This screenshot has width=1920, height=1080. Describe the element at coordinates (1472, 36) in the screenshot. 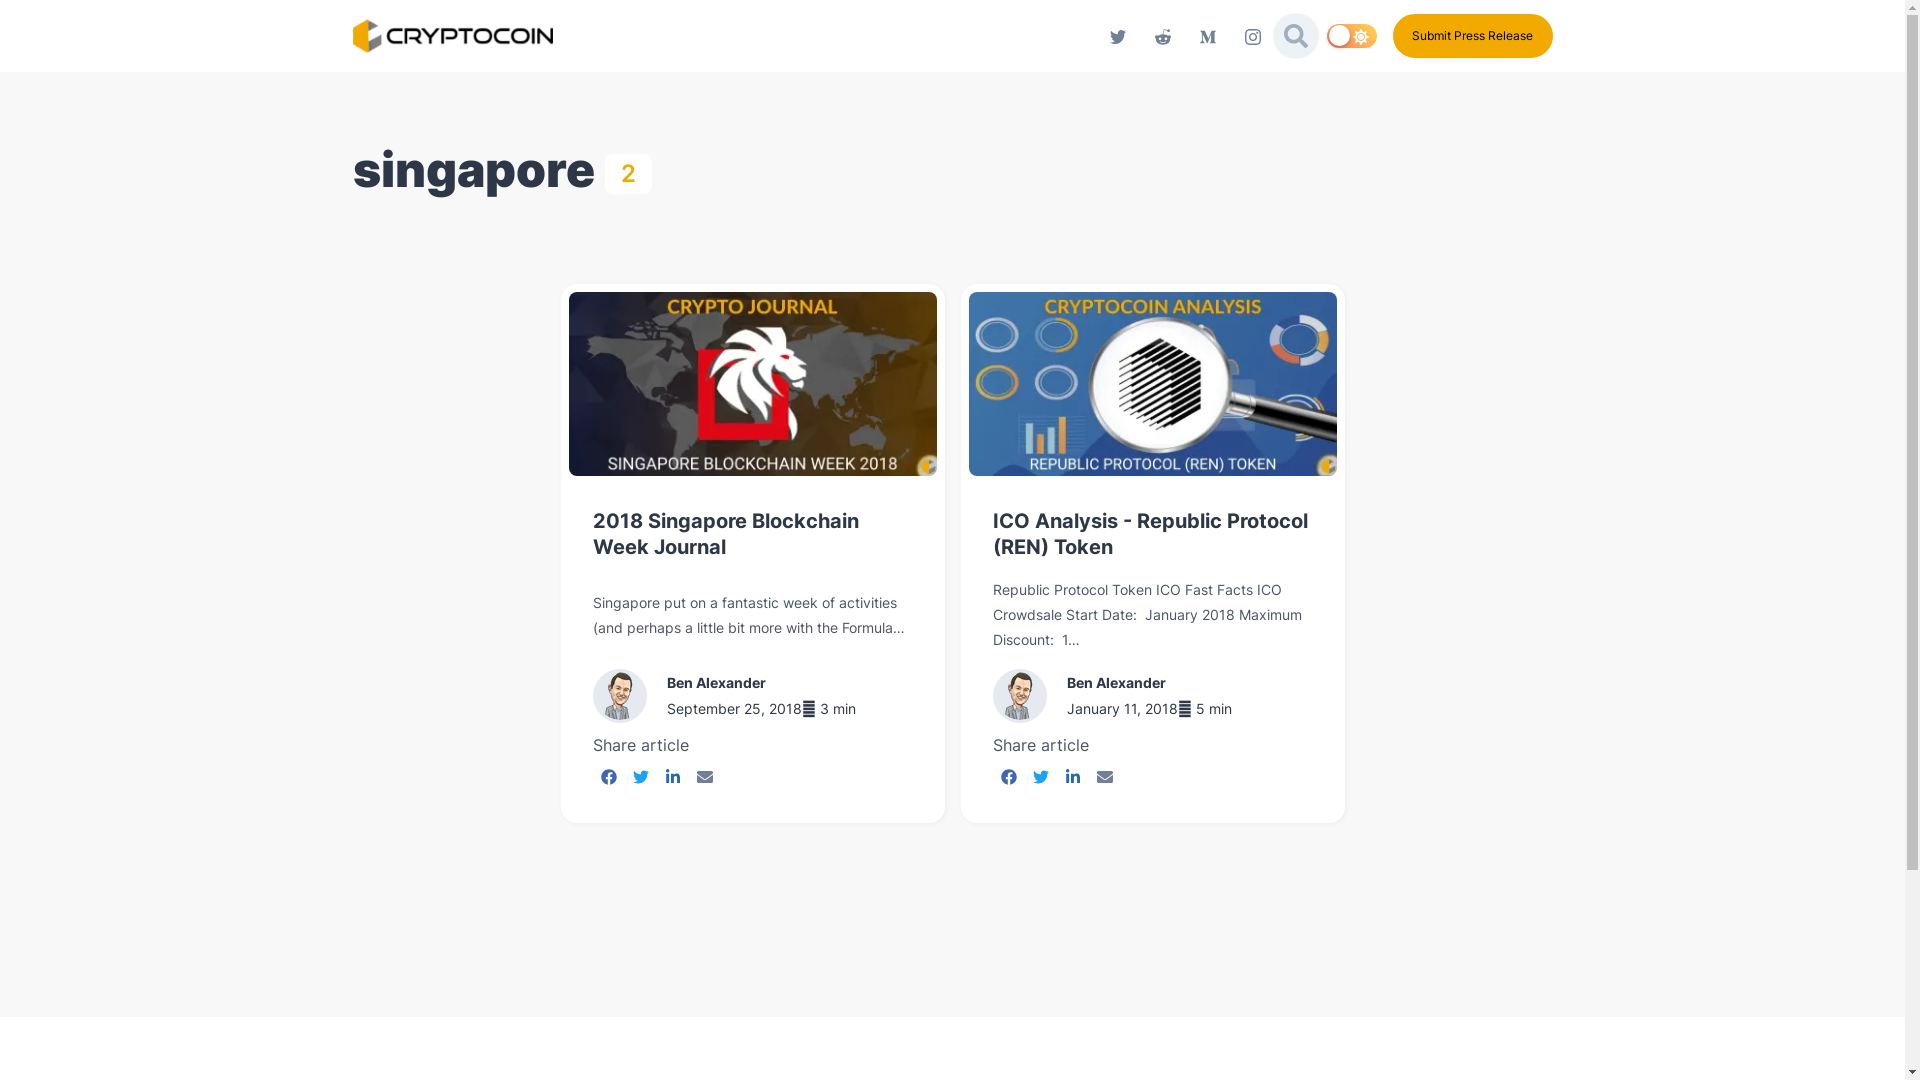

I see `Submit Press Release` at that location.